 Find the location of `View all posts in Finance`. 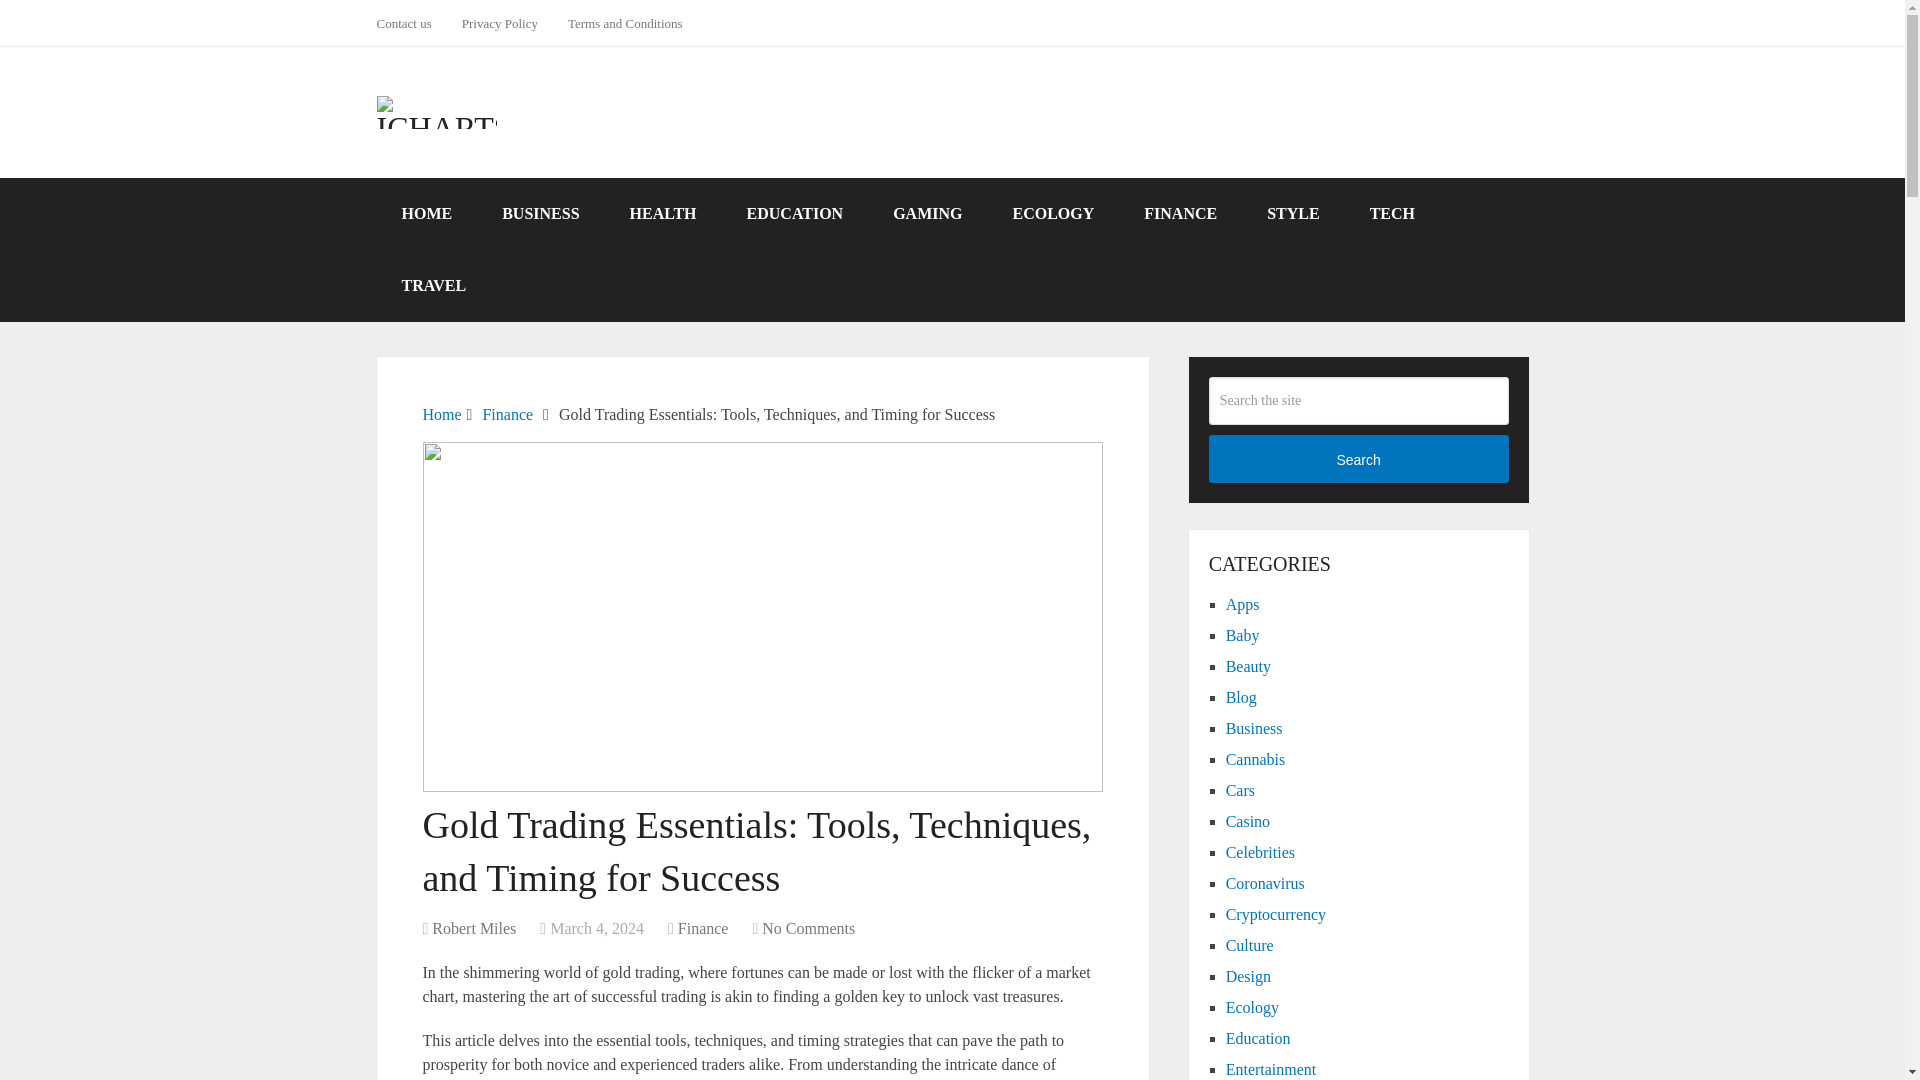

View all posts in Finance is located at coordinates (703, 928).